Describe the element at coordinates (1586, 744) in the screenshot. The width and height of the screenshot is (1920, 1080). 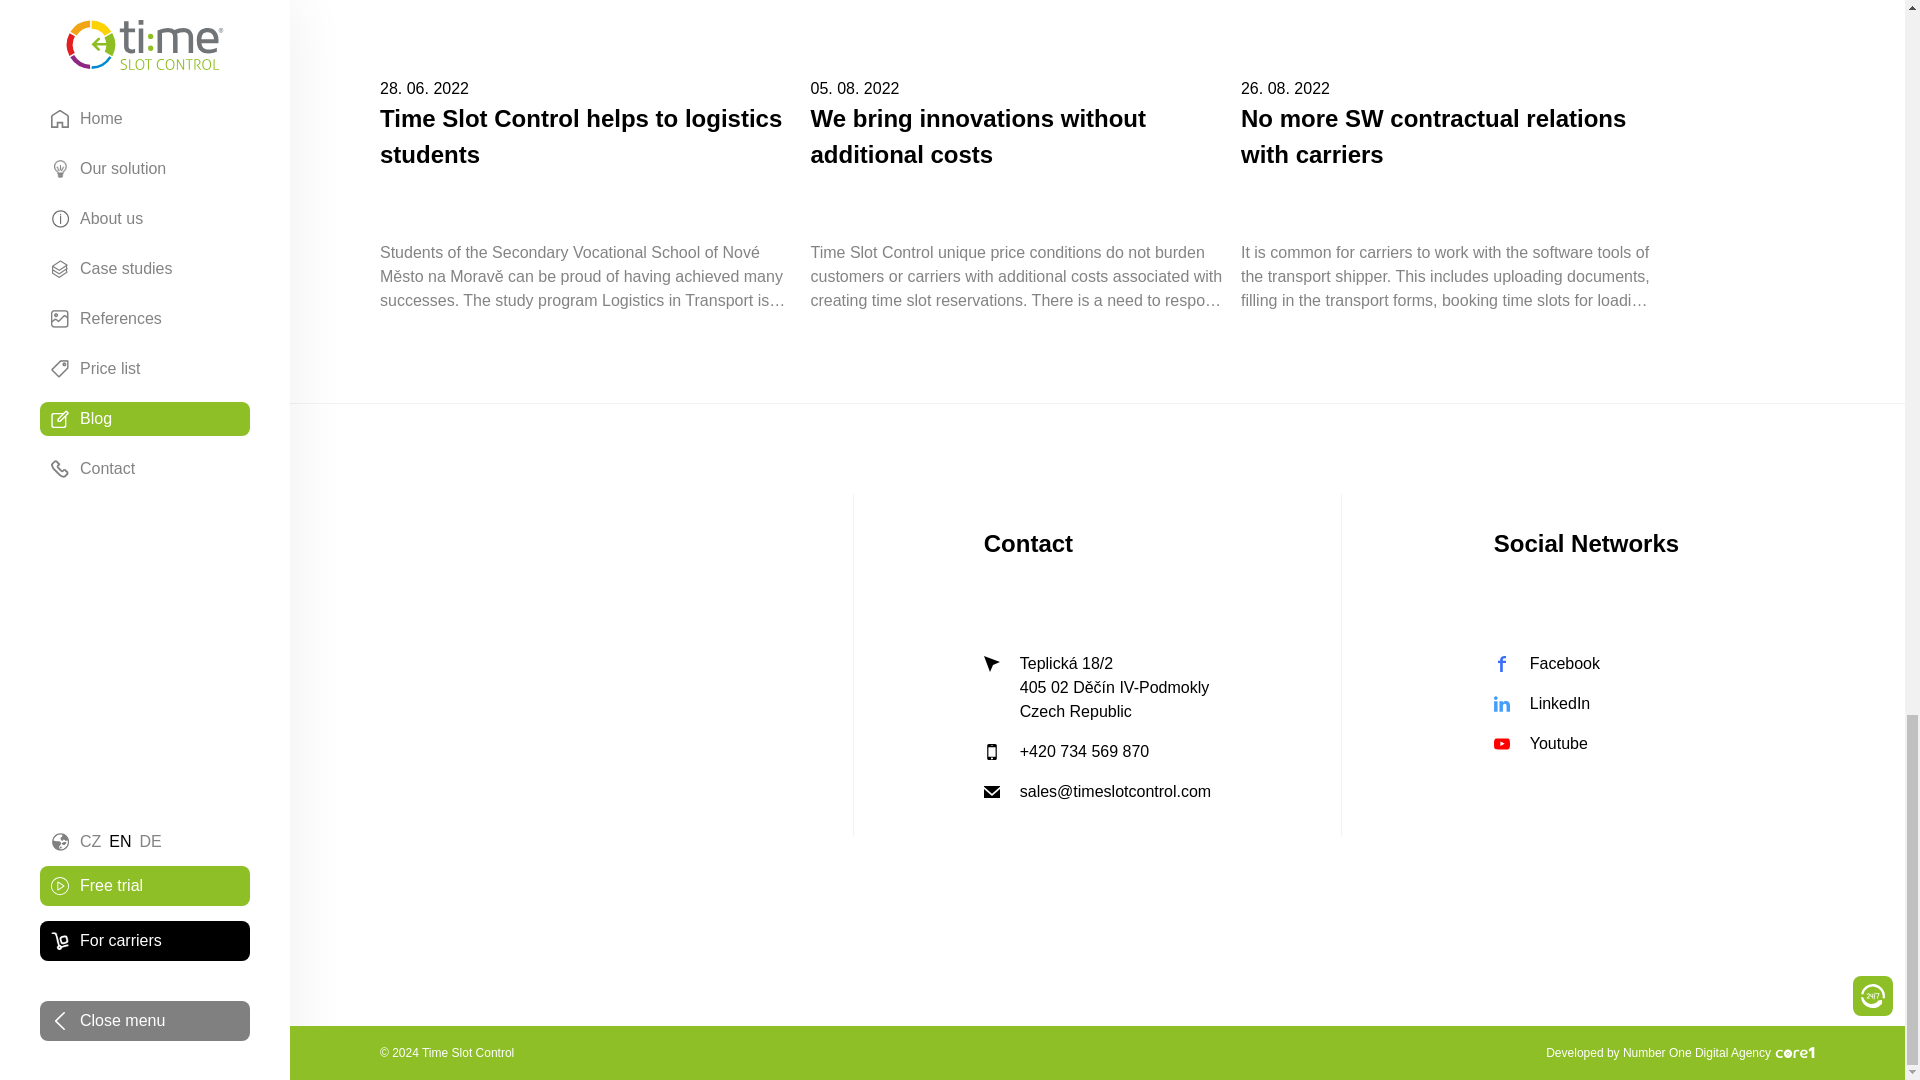
I see `Youtube` at that location.